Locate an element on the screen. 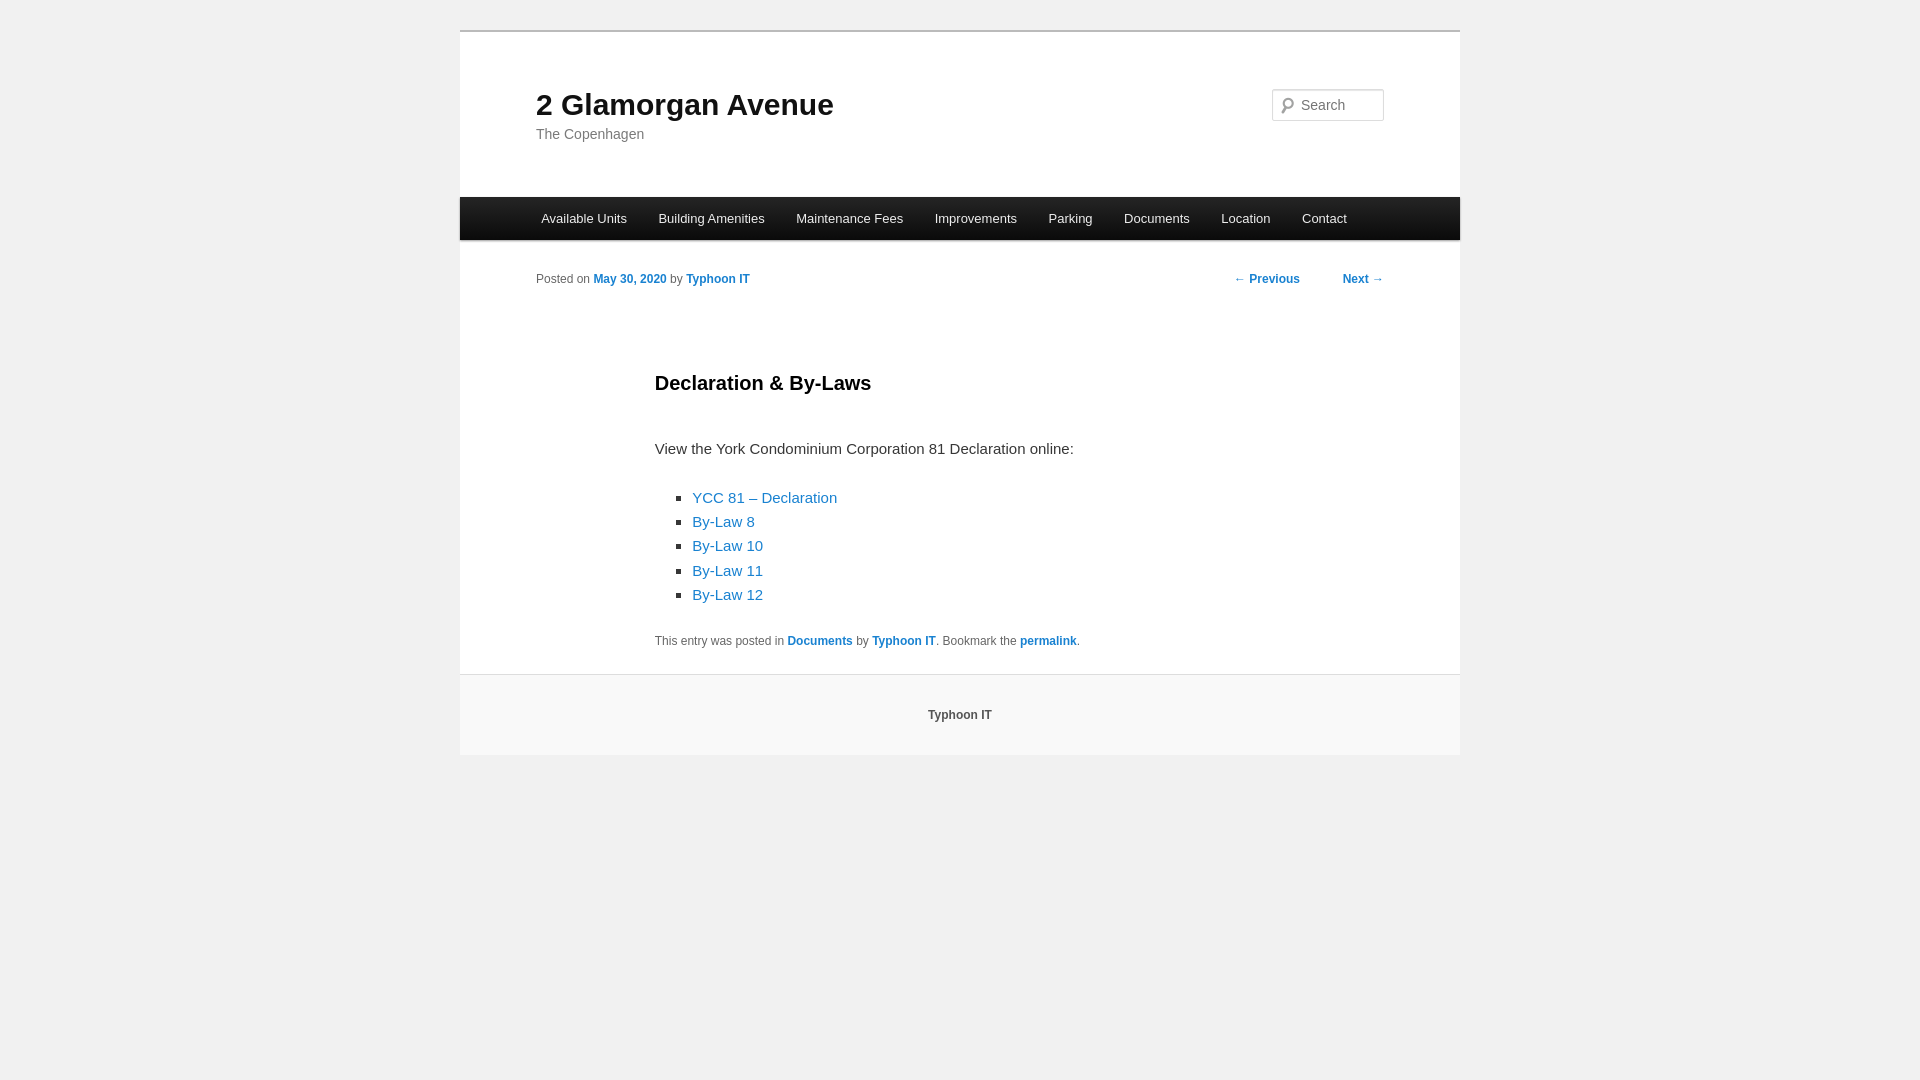 The height and width of the screenshot is (1080, 1920). Search is located at coordinates (32, 12).